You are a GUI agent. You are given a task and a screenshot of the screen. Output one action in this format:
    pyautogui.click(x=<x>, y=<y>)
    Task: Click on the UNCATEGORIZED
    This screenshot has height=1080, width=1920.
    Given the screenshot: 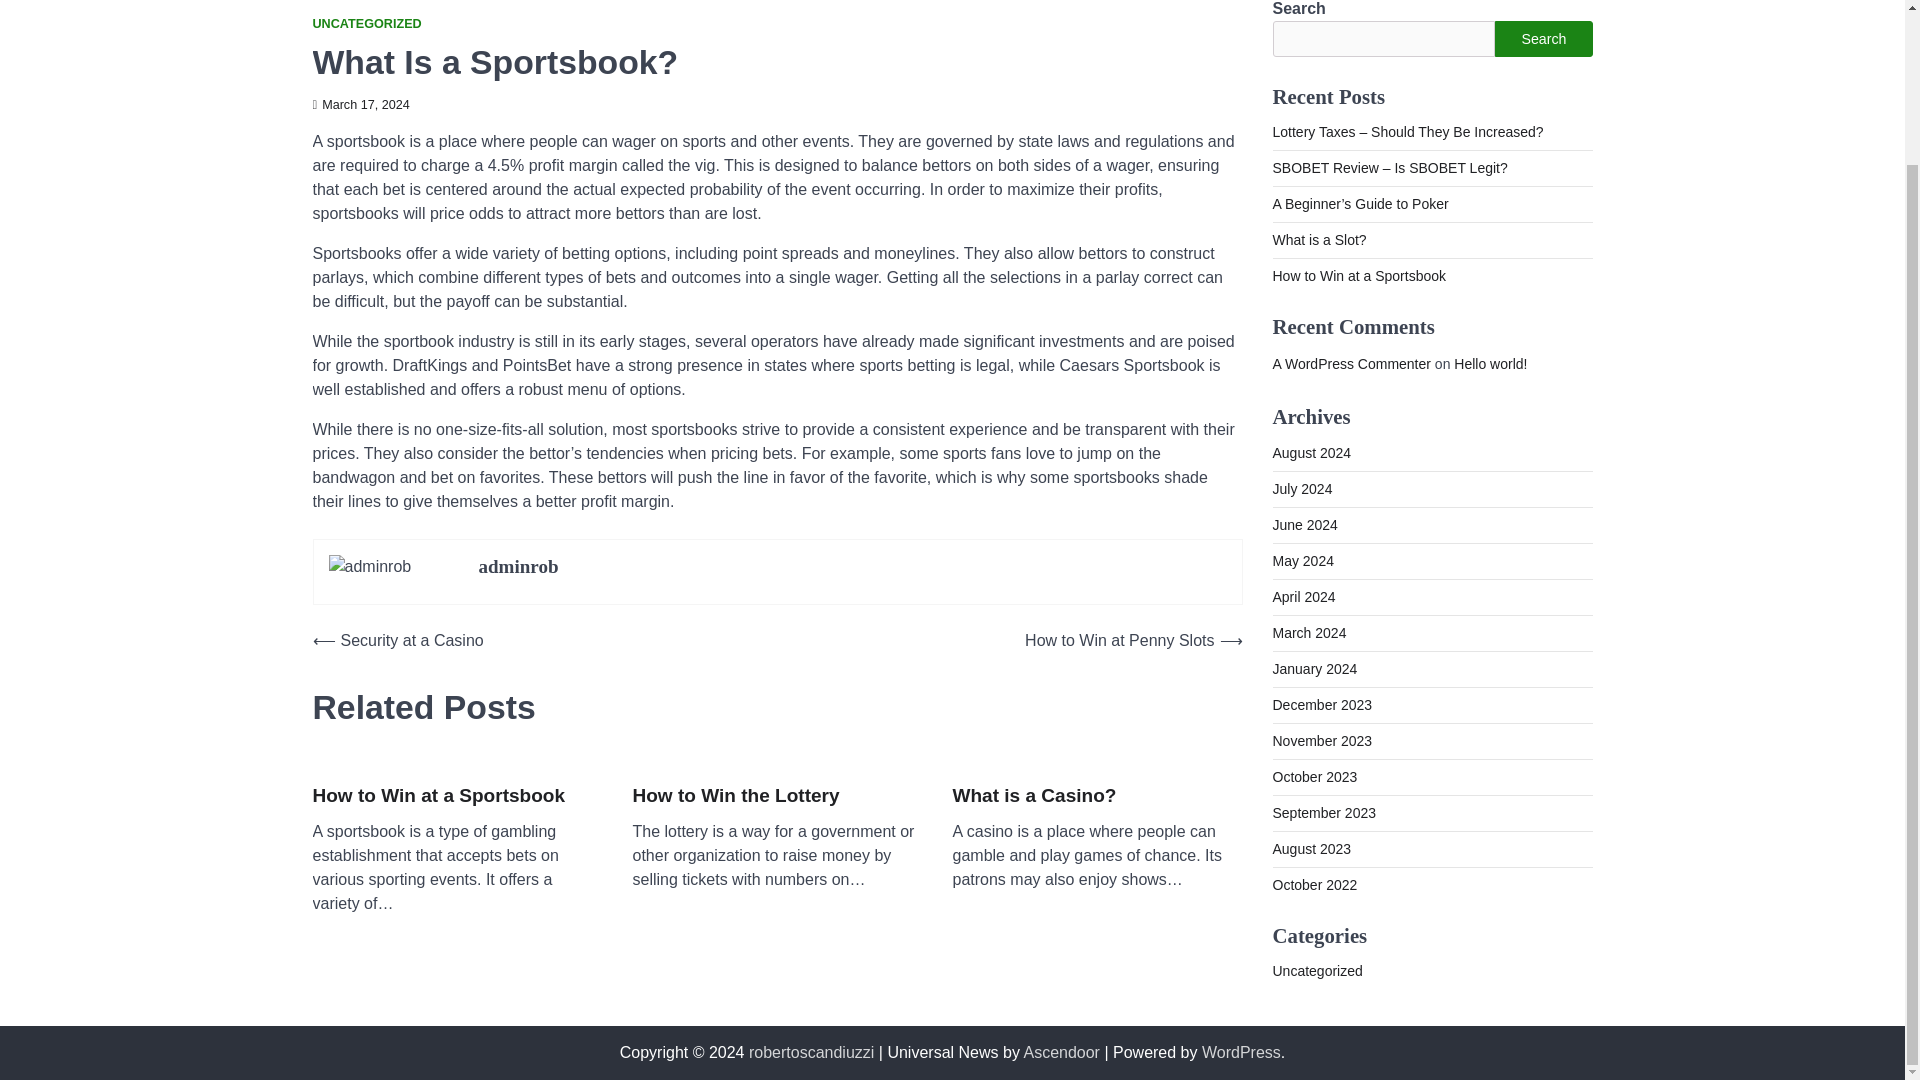 What is the action you would take?
    pyautogui.click(x=366, y=24)
    